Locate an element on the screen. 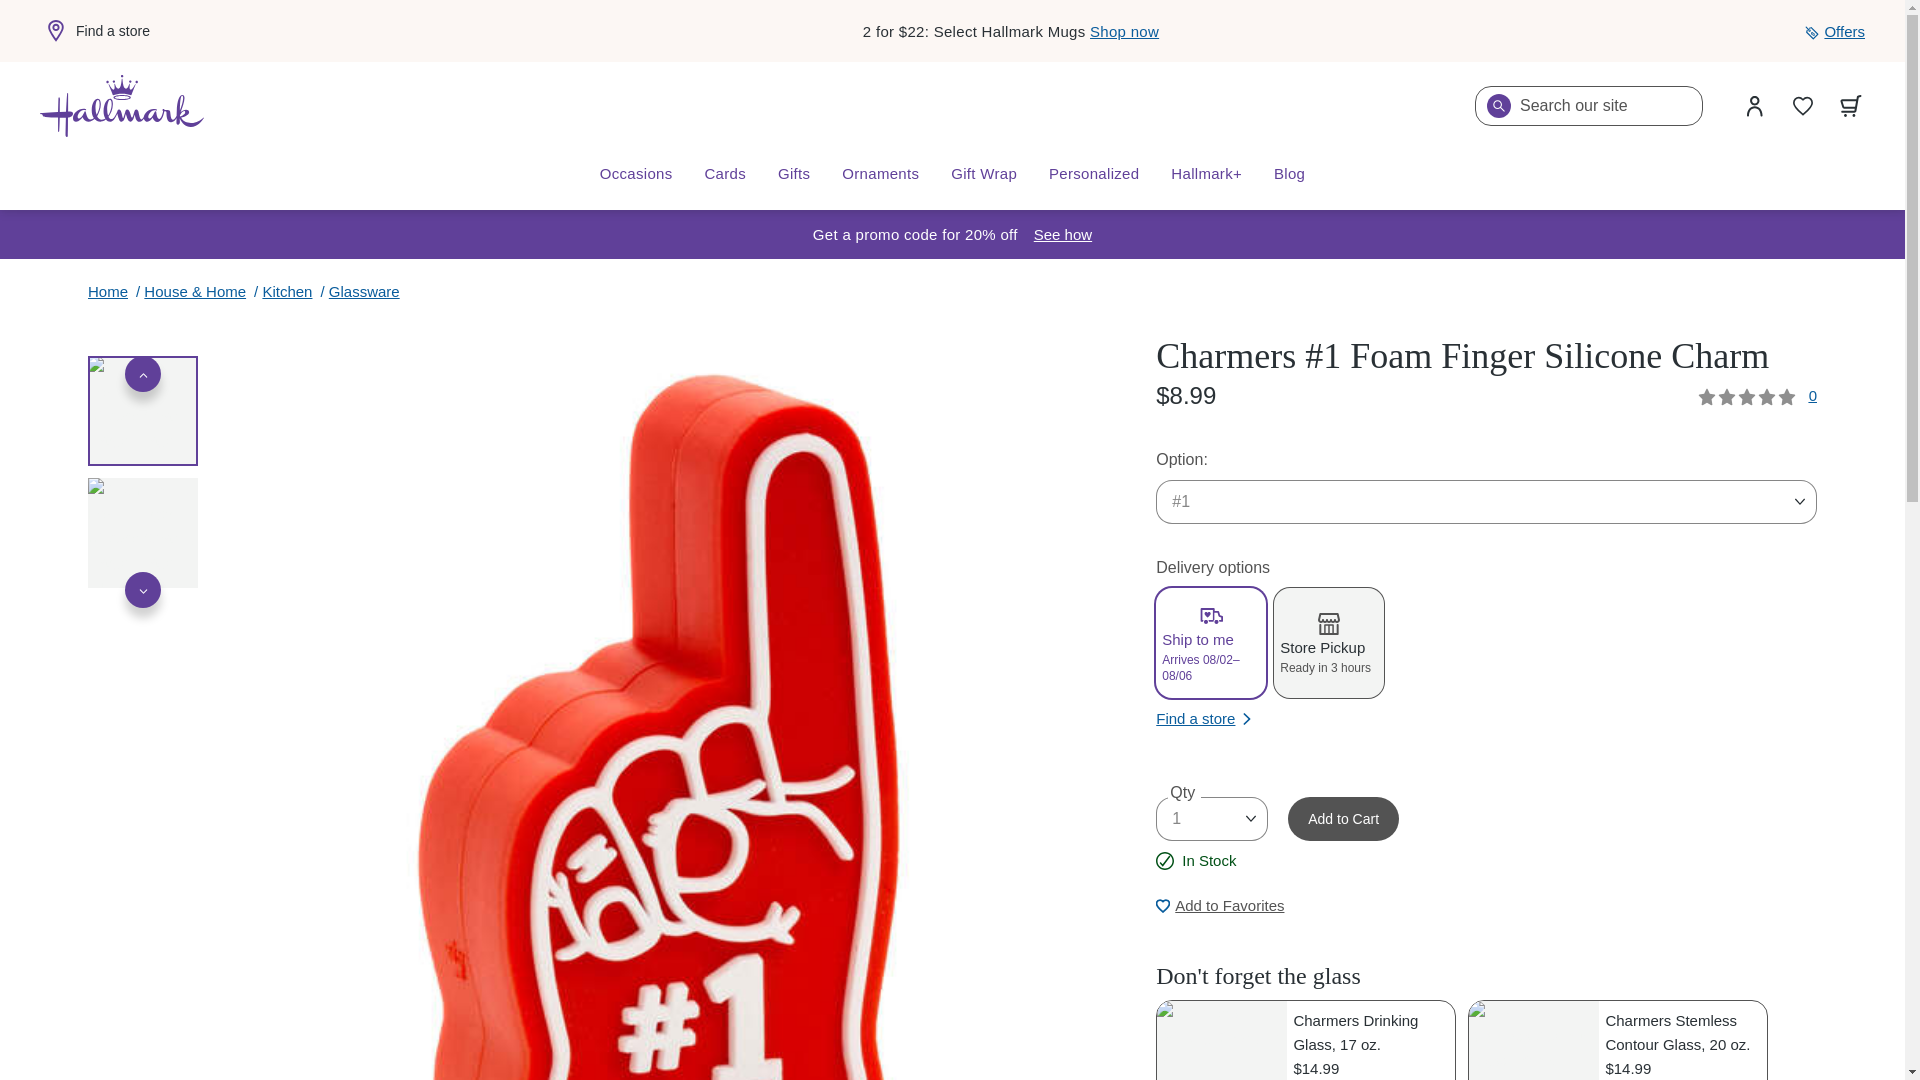 This screenshot has height=1080, width=1920. Open shipping dates modal is located at coordinates (1063, 234).